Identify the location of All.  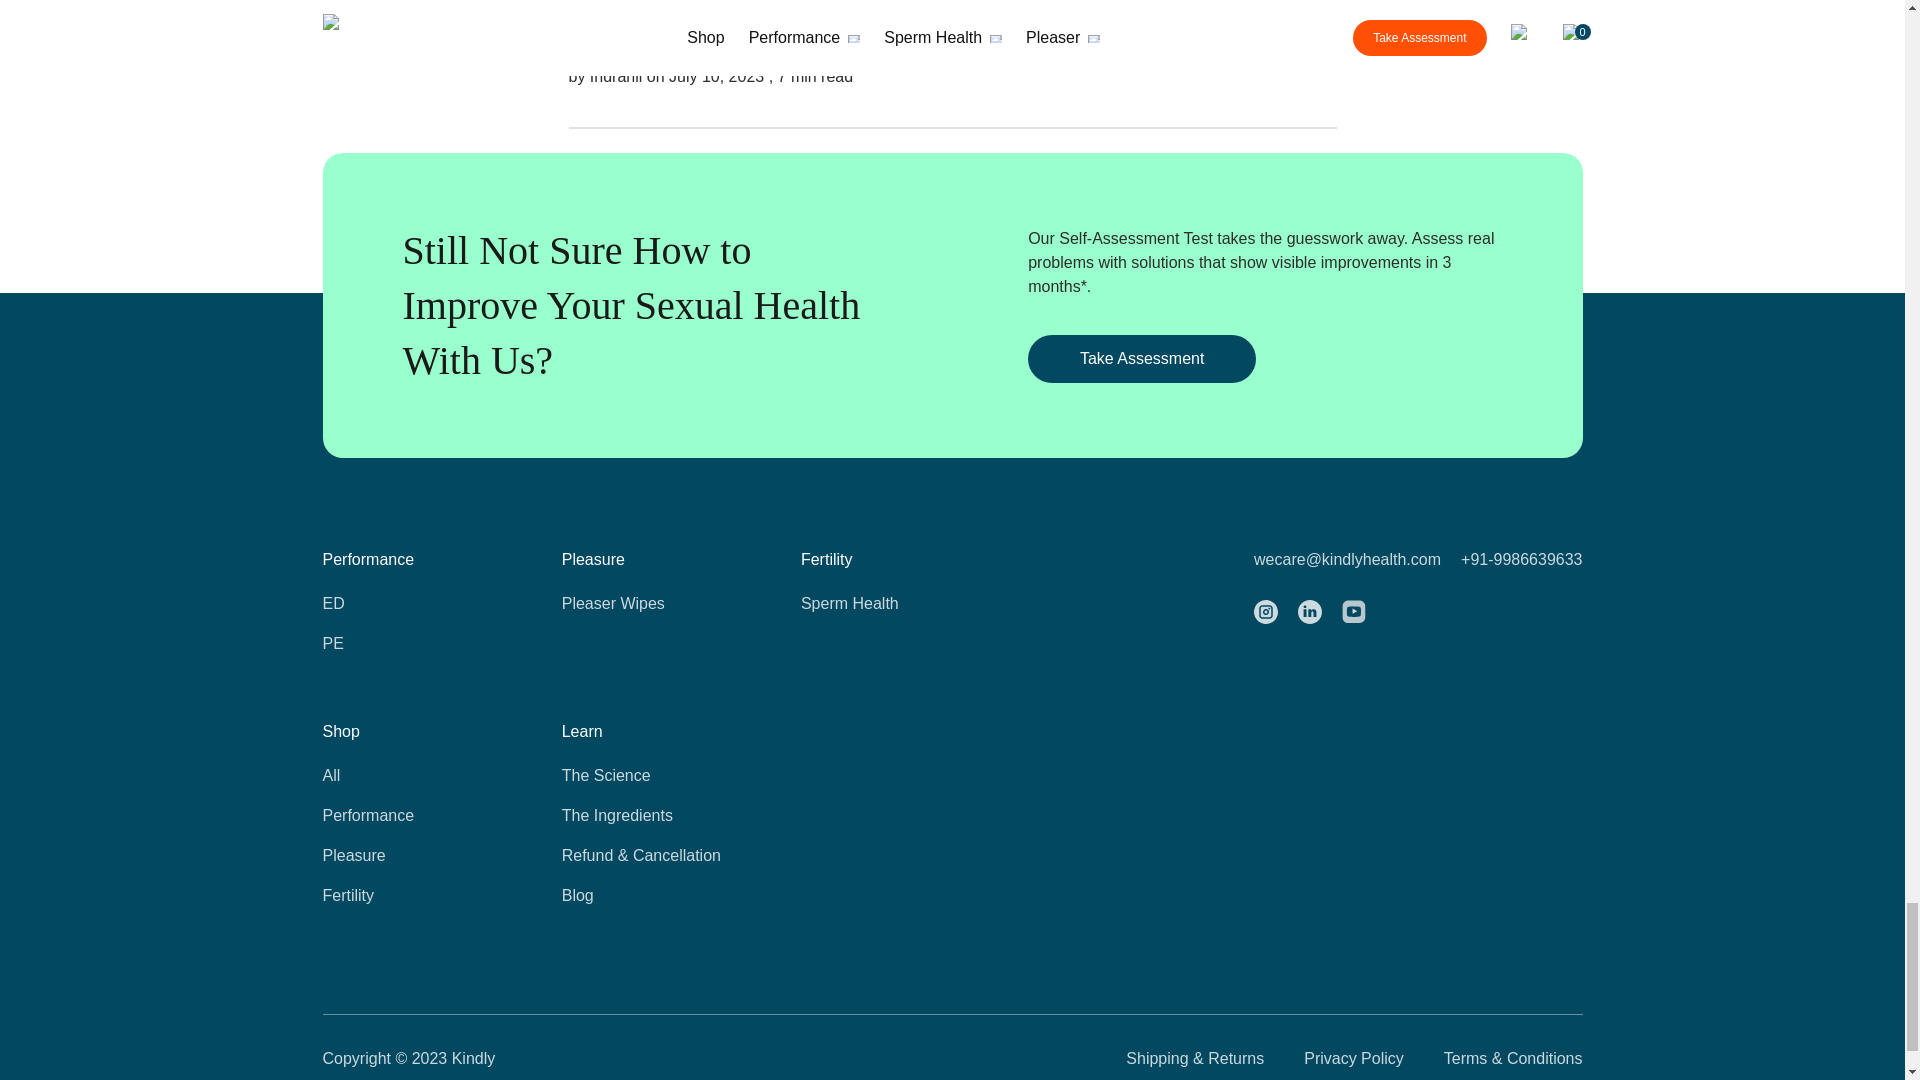
(402, 776).